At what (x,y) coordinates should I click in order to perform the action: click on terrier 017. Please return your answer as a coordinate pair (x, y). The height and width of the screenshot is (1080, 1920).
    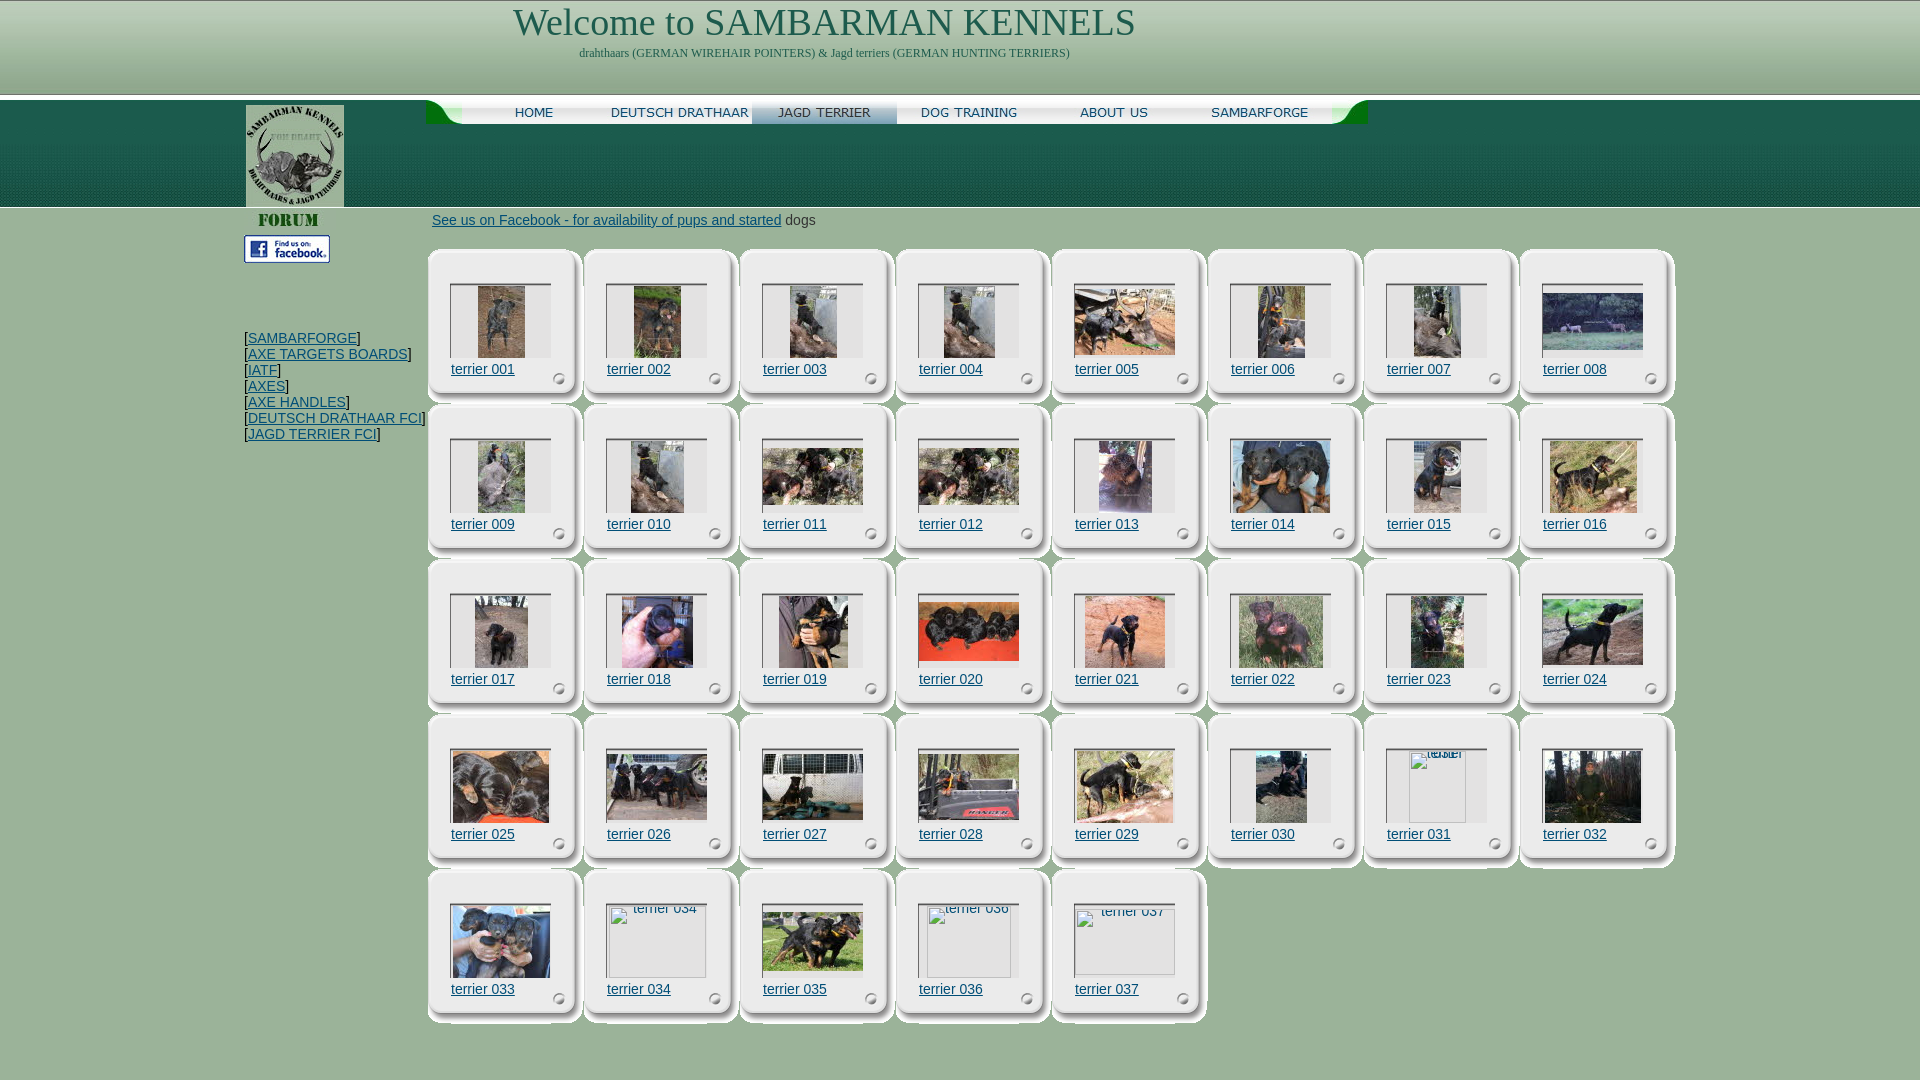
    Looking at the image, I should click on (483, 679).